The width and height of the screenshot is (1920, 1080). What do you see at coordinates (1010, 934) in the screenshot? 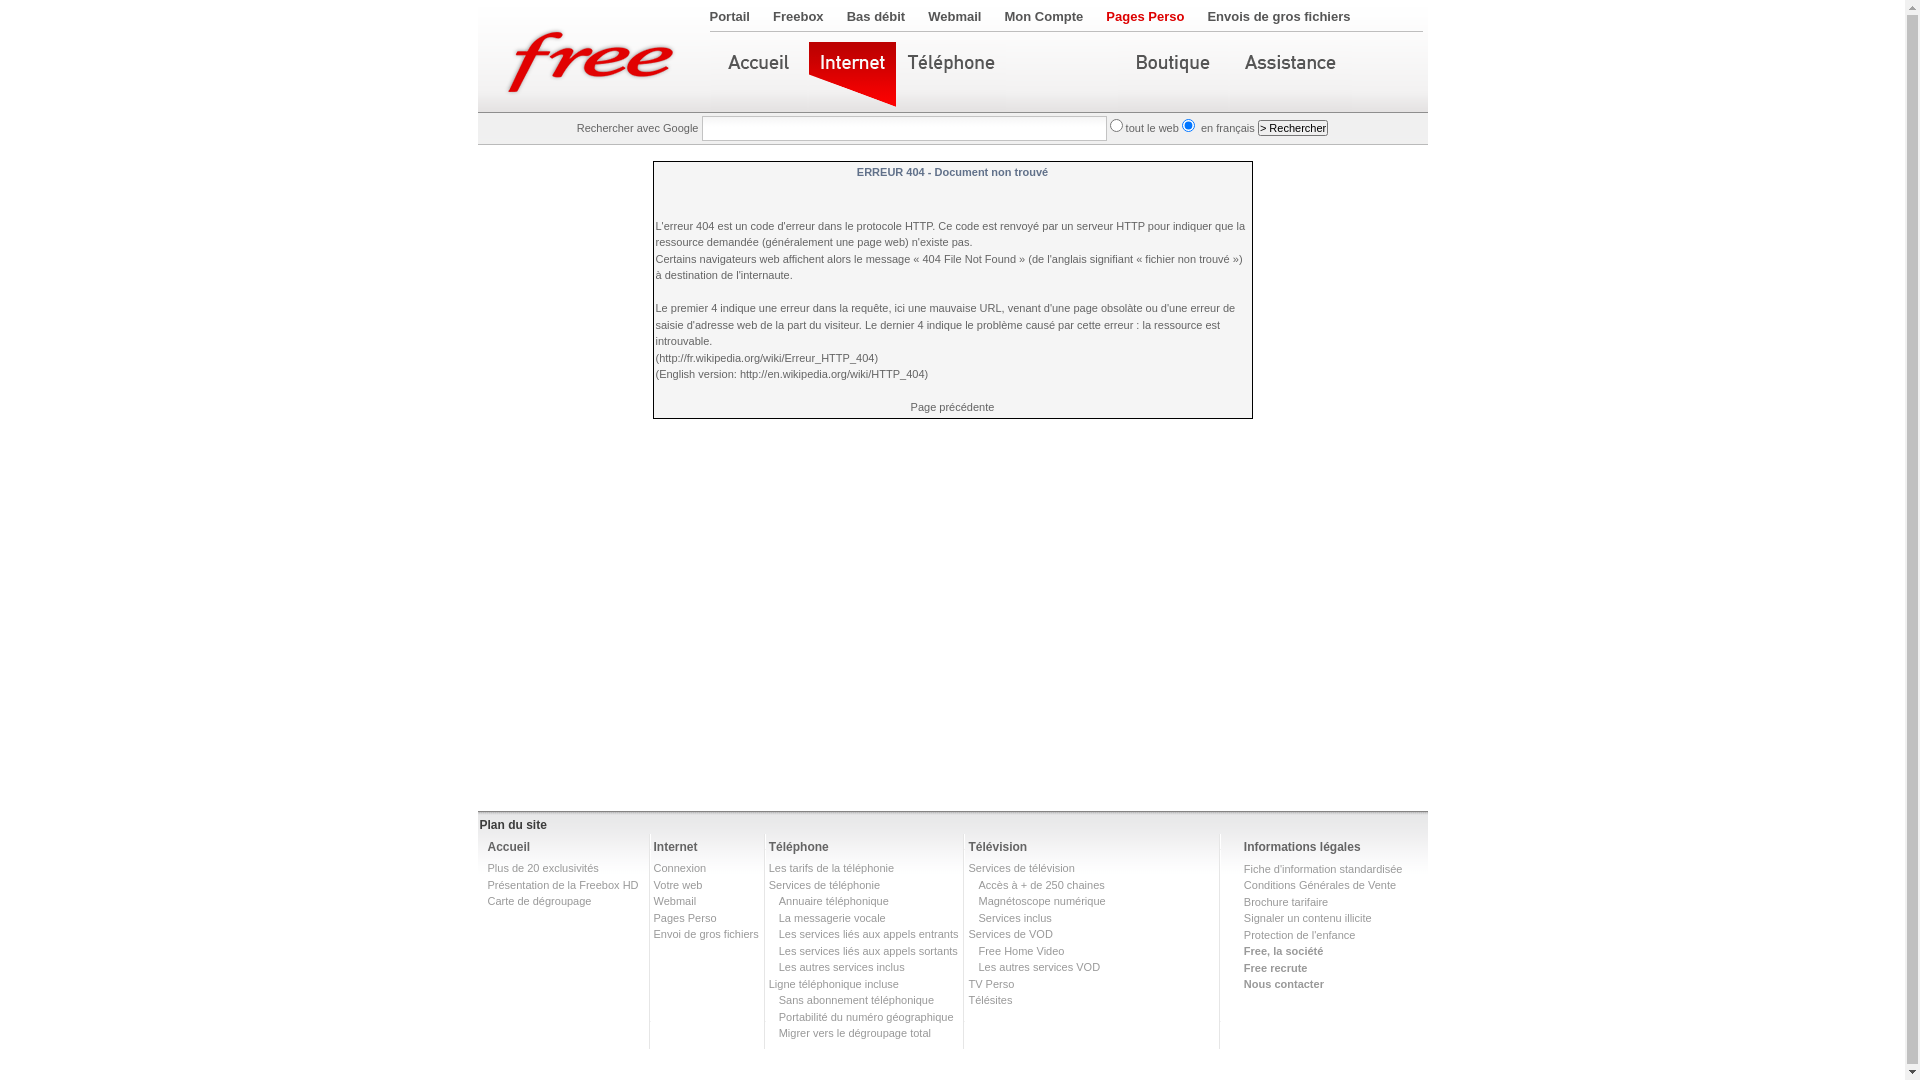
I see `Services de VOD` at bounding box center [1010, 934].